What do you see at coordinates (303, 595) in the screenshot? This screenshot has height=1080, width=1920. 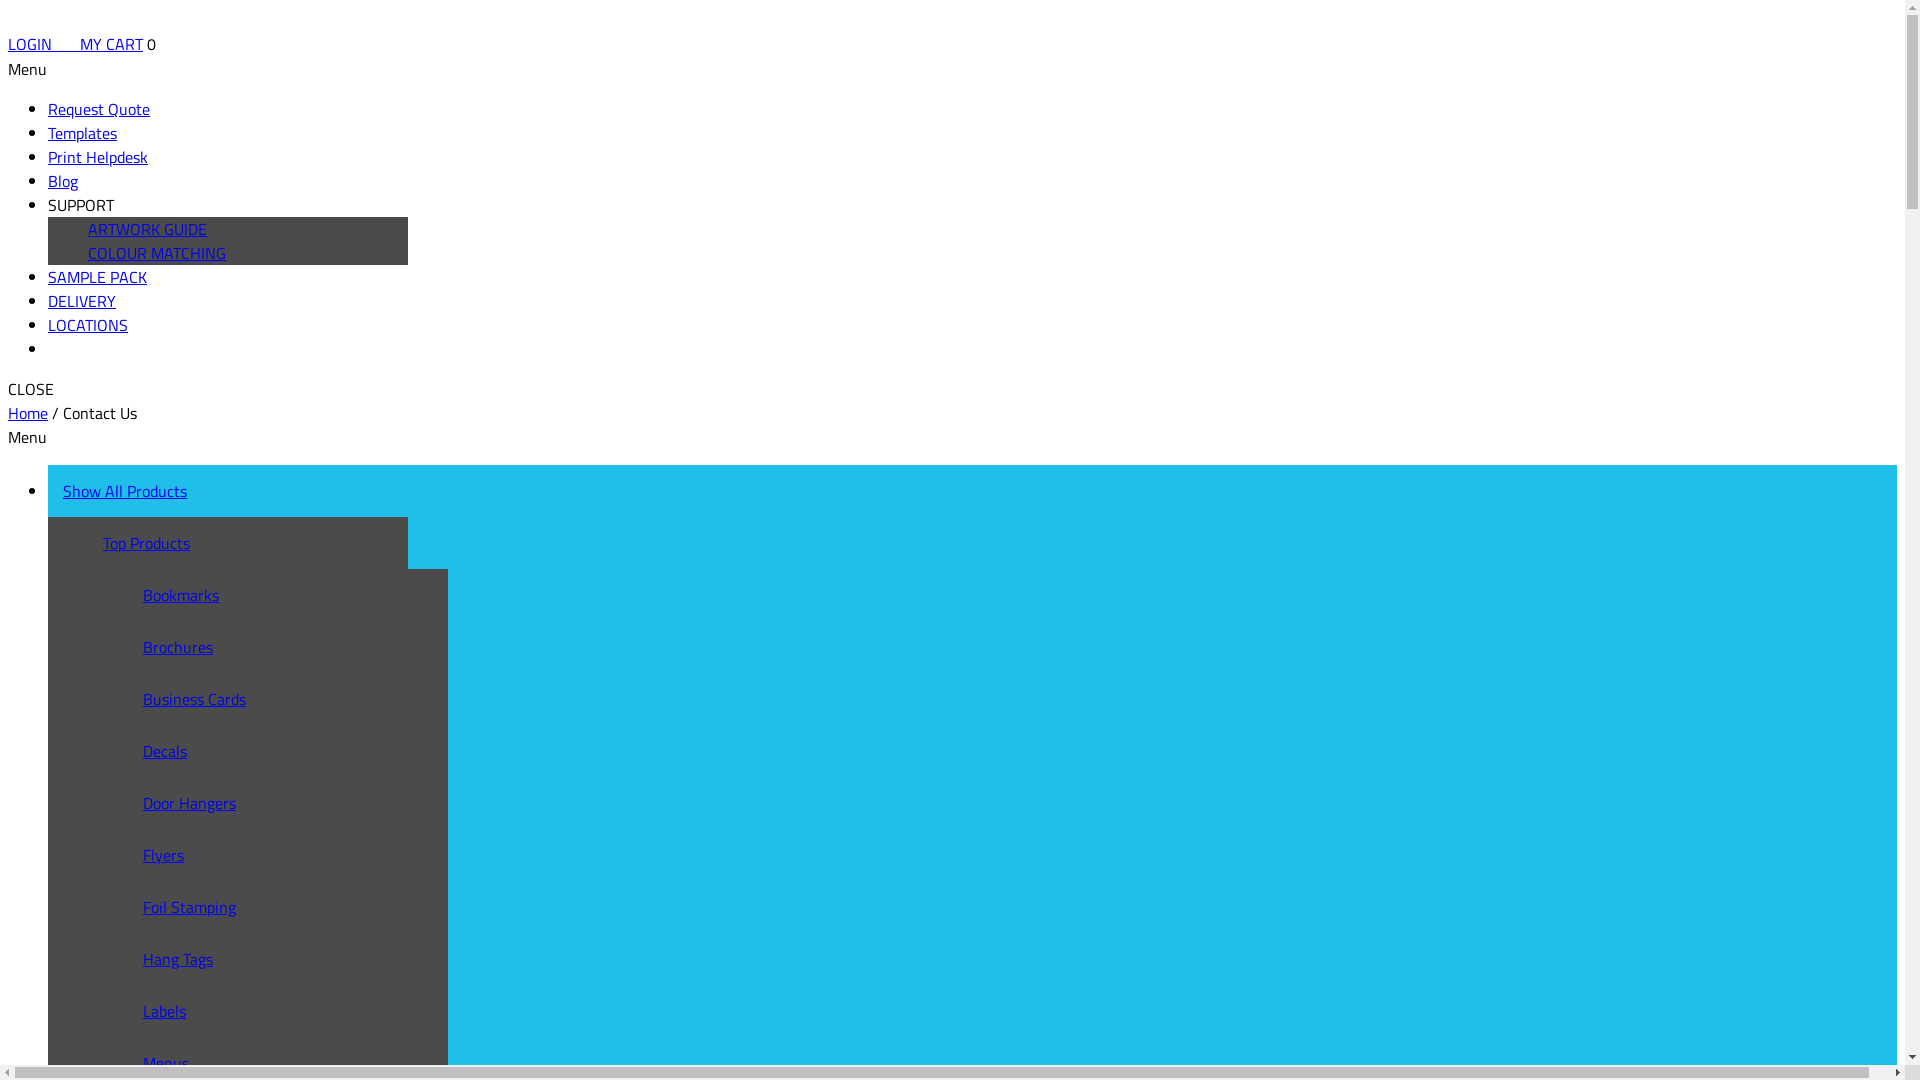 I see `Bookmarks` at bounding box center [303, 595].